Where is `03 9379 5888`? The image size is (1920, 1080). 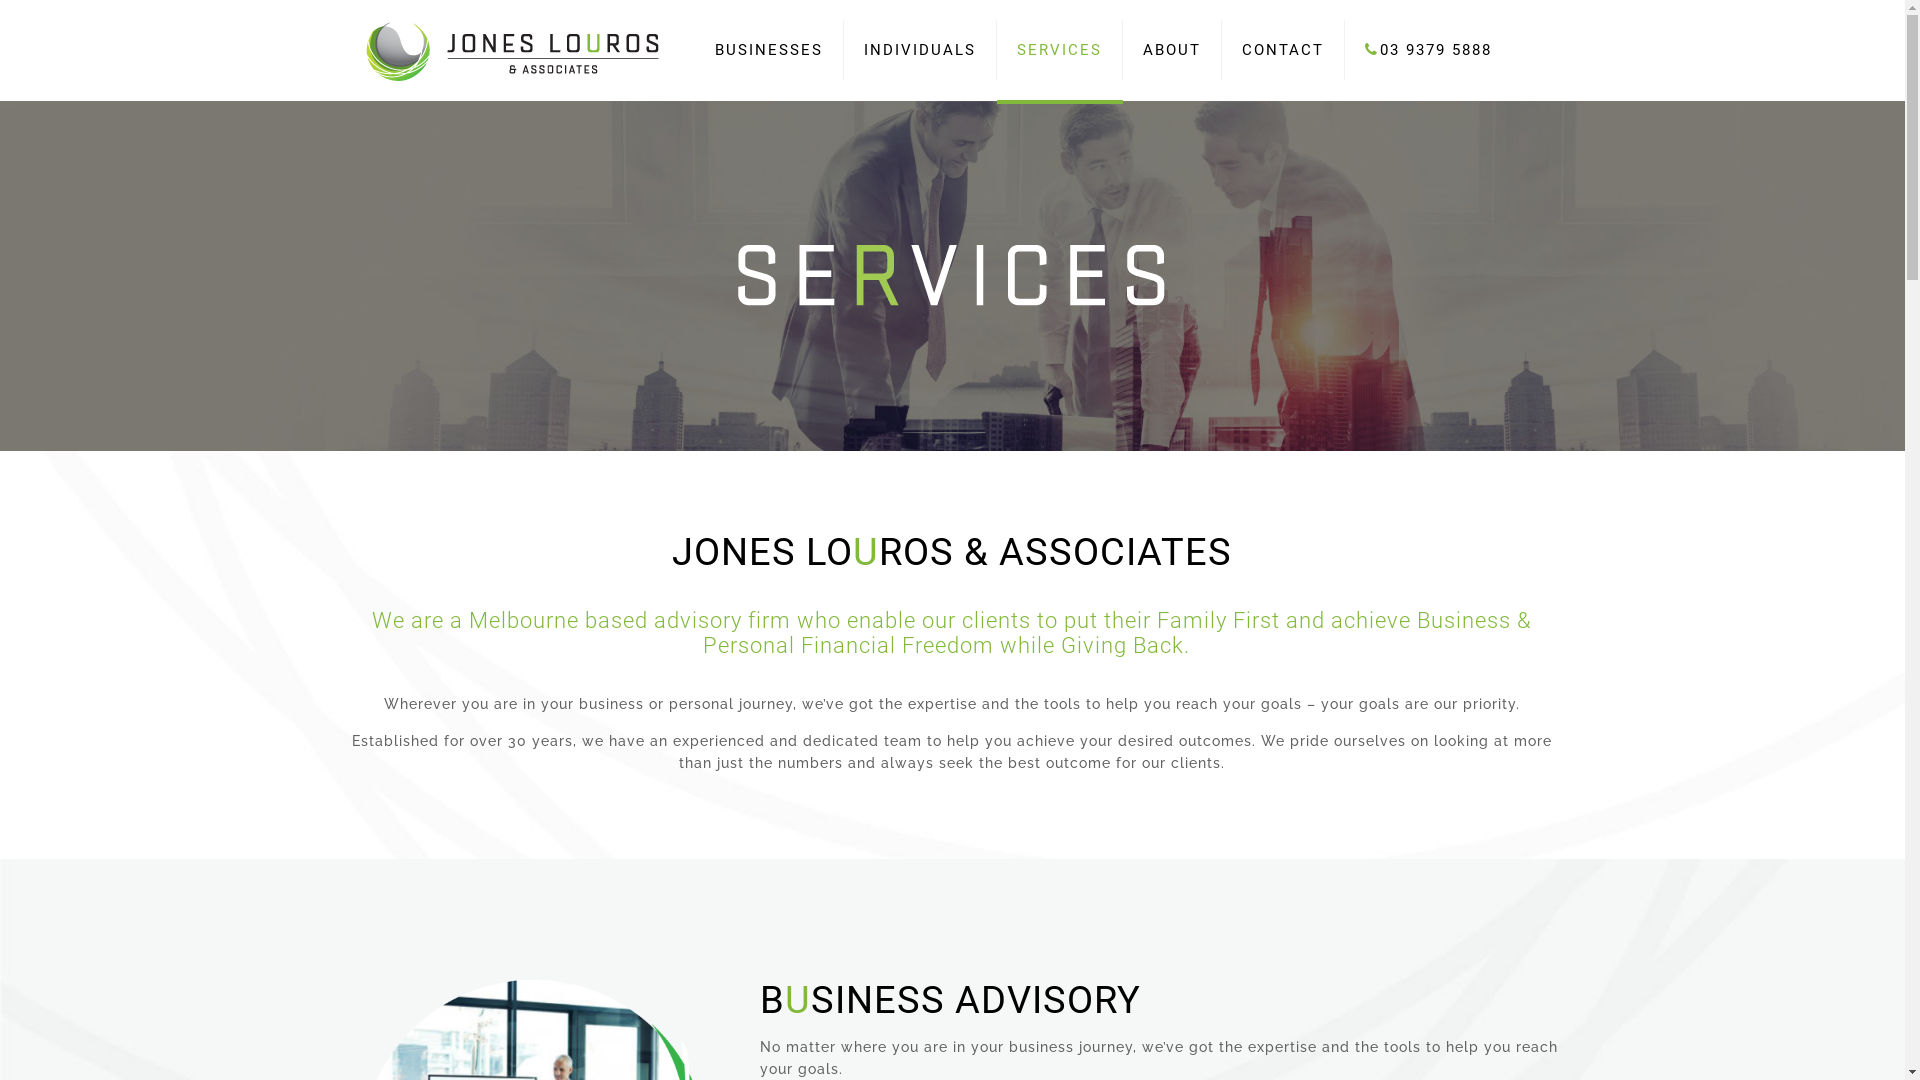
03 9379 5888 is located at coordinates (1428, 50).